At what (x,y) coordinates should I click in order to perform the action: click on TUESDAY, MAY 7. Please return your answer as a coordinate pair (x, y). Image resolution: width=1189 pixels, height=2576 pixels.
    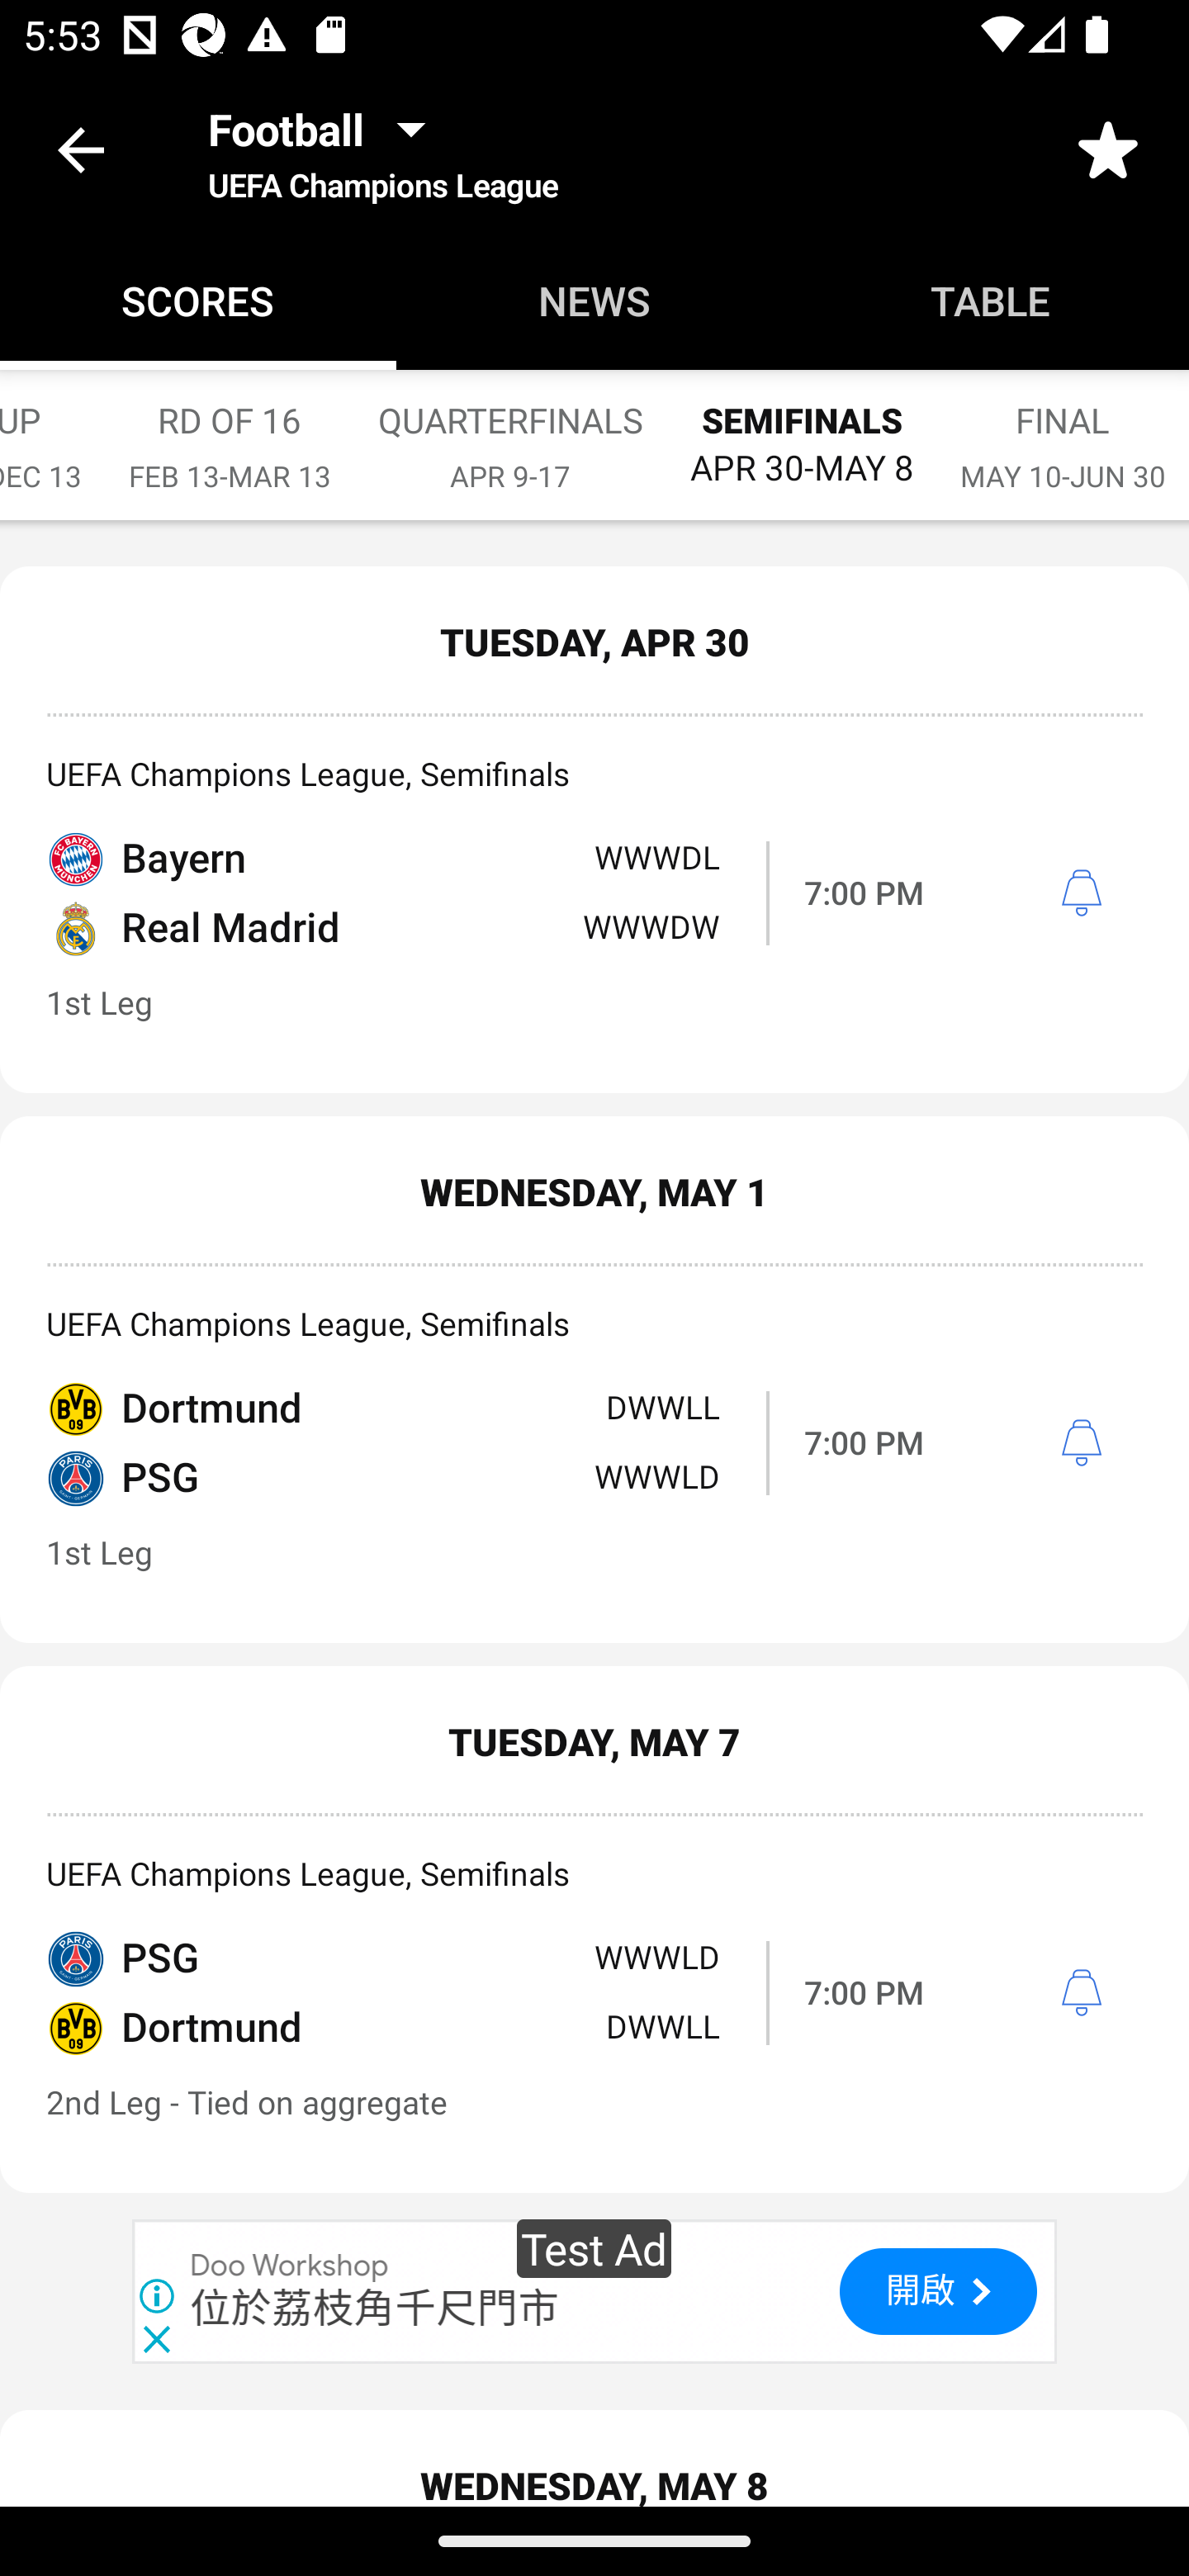
    Looking at the image, I should click on (594, 1740).